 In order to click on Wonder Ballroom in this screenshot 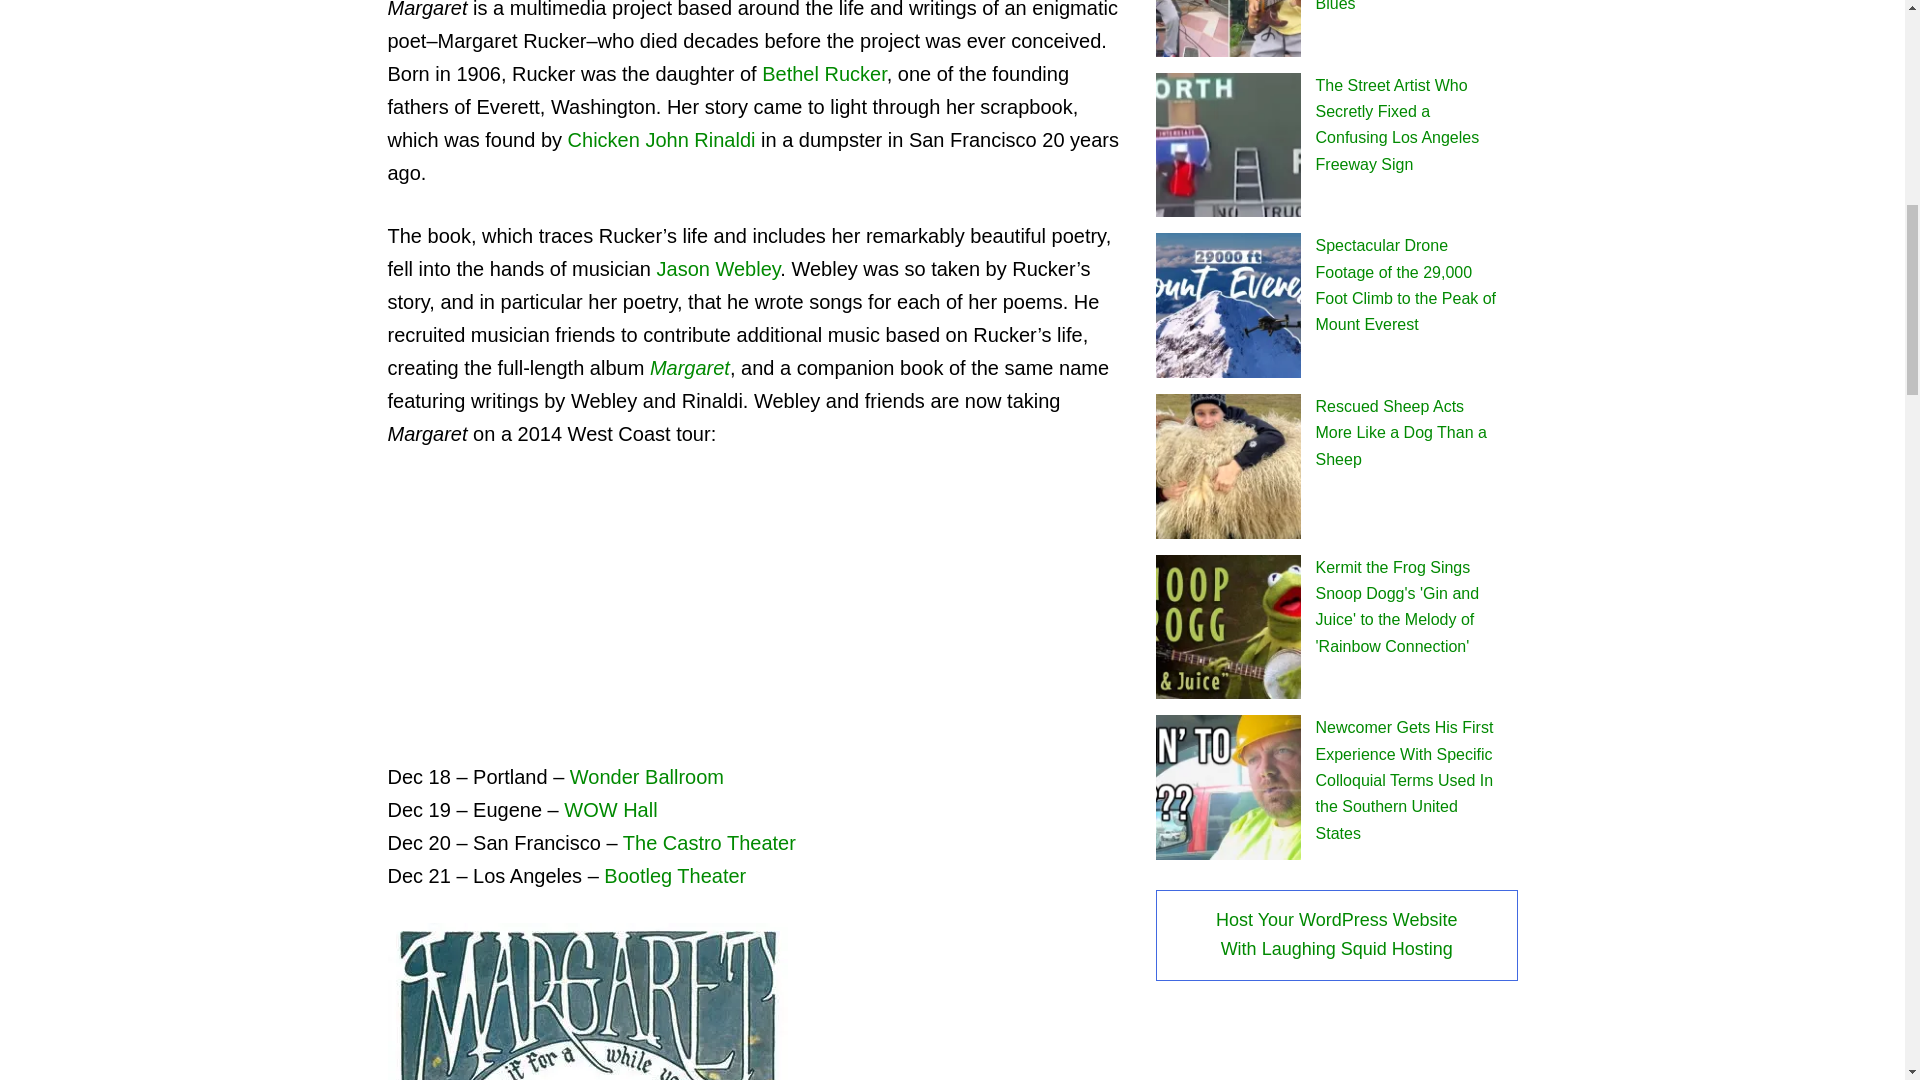, I will do `click(646, 776)`.